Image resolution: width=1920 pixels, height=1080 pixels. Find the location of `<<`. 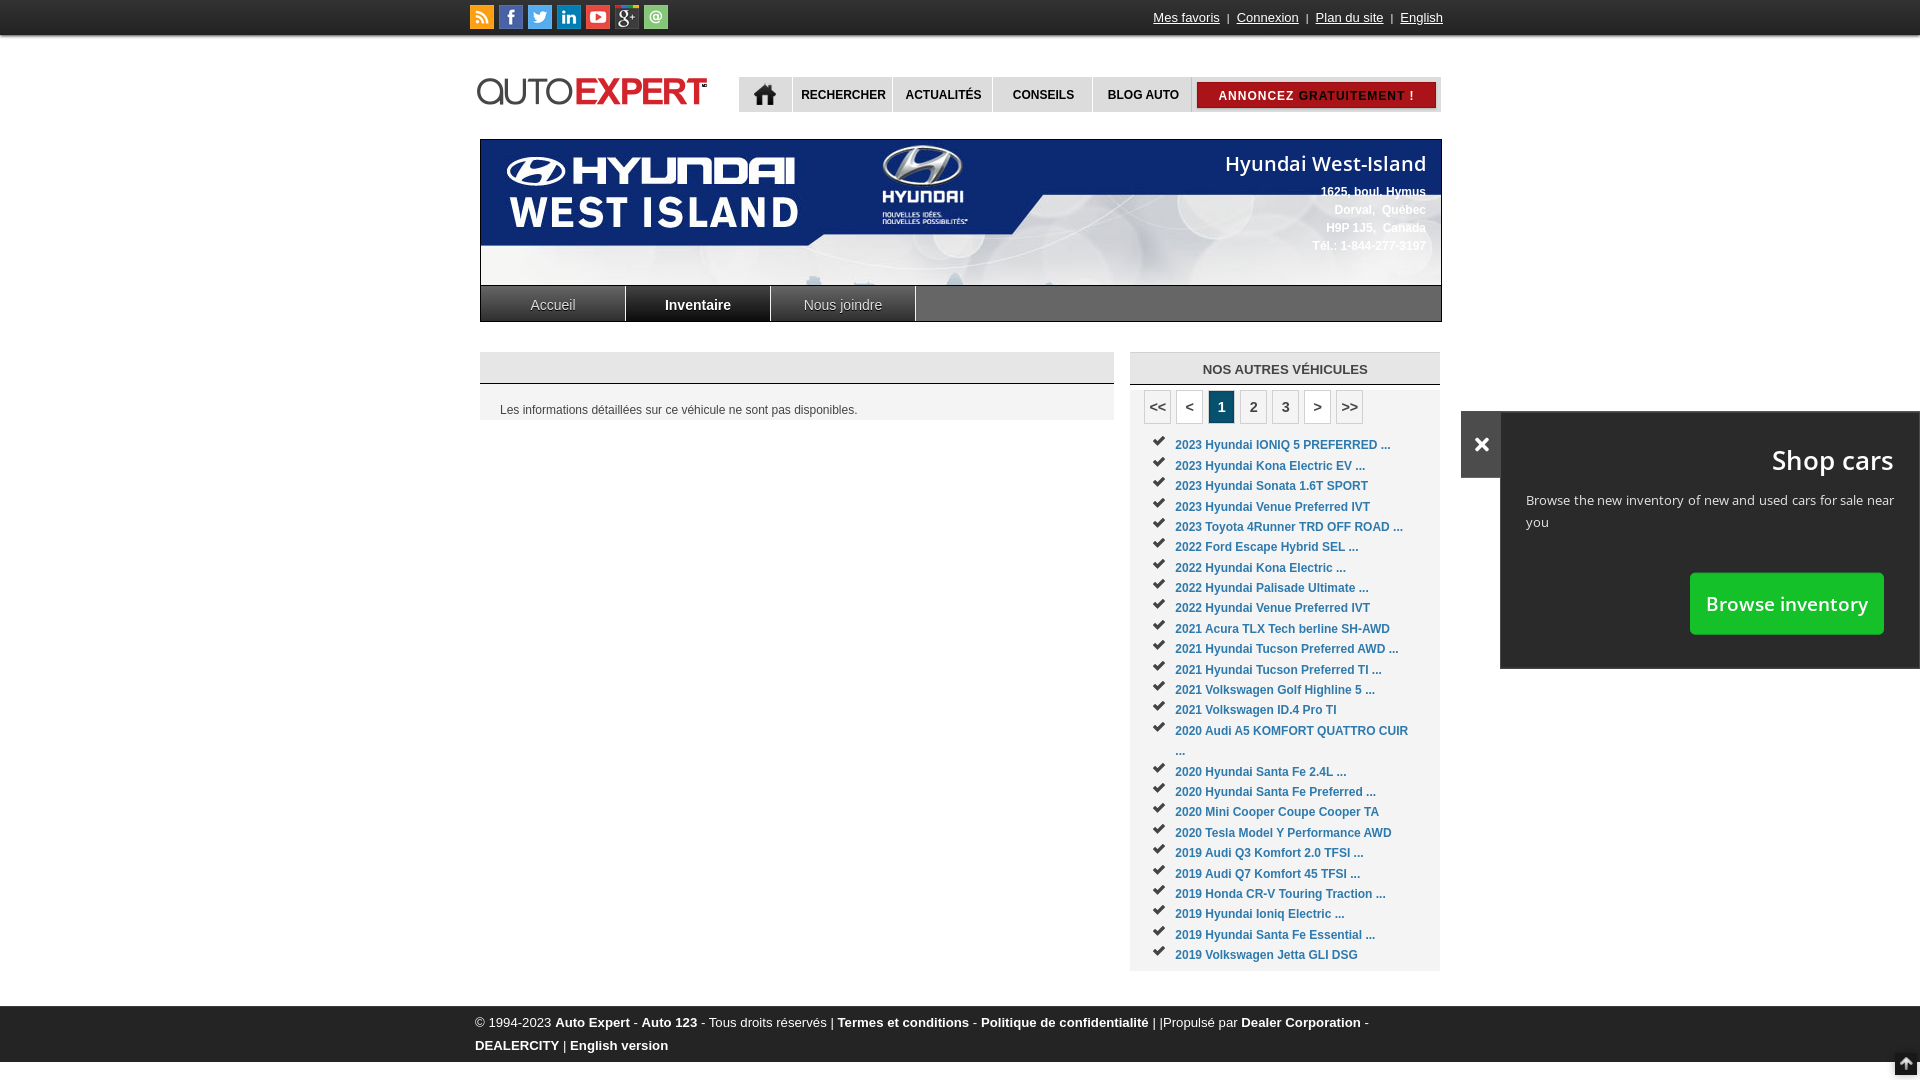

<< is located at coordinates (1158, 407).